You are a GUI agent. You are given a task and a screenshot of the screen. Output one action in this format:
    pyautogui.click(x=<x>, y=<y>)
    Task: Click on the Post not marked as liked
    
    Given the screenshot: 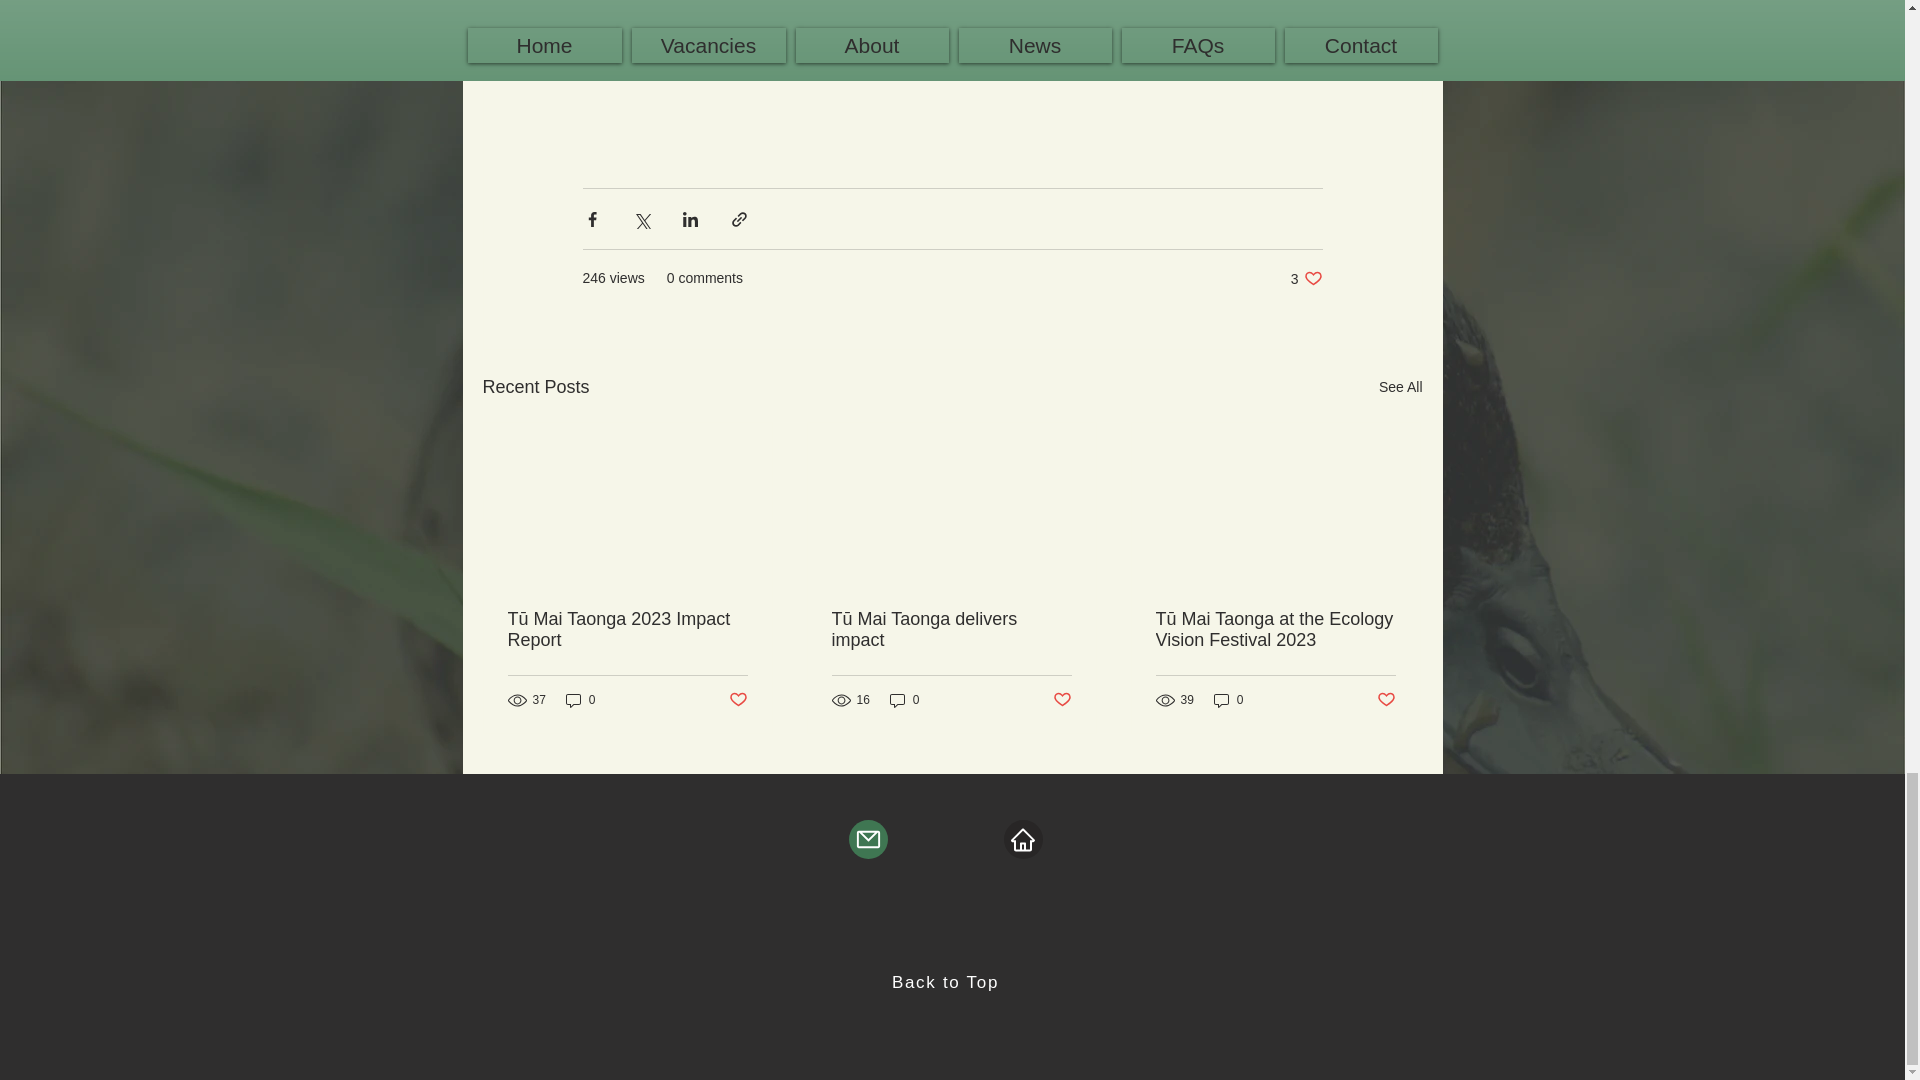 What is the action you would take?
    pyautogui.click(x=736, y=700)
    